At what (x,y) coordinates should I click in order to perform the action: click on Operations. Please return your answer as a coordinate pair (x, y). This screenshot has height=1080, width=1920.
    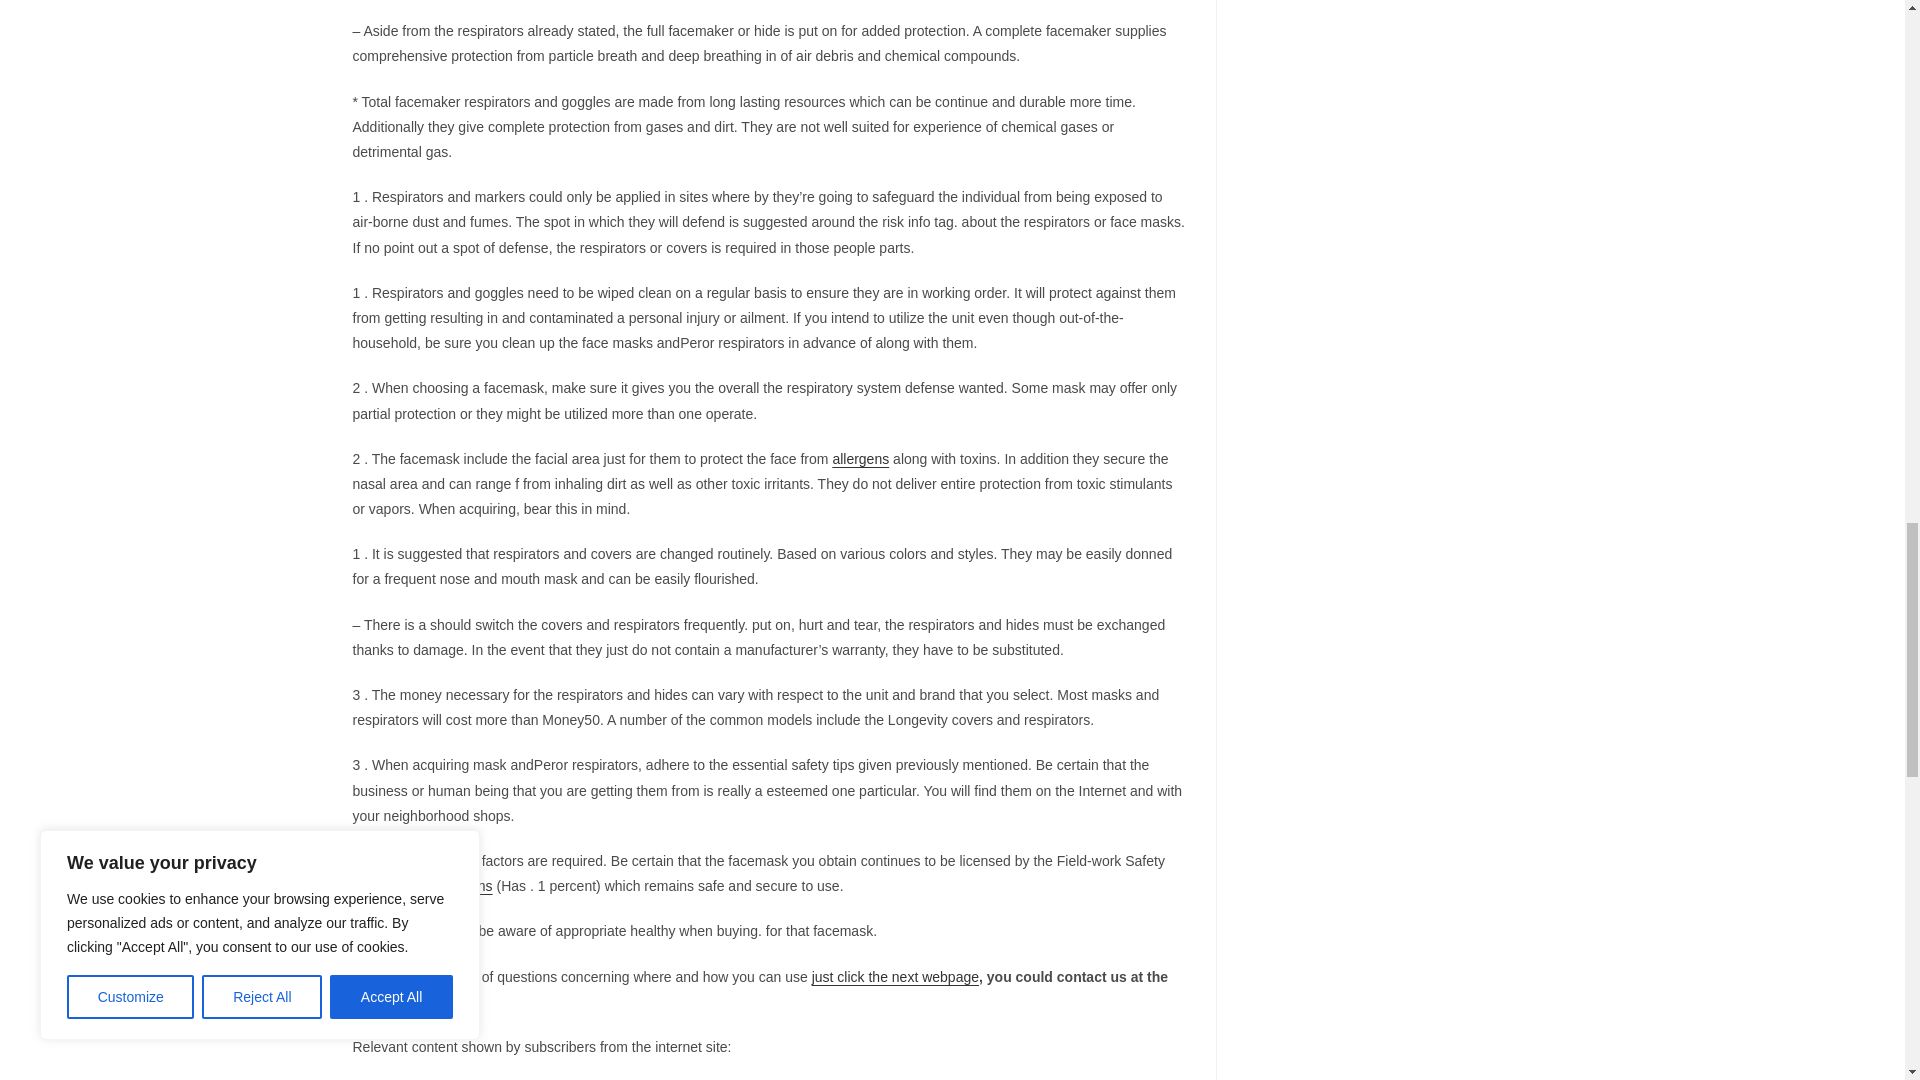
    Looking at the image, I should click on (458, 886).